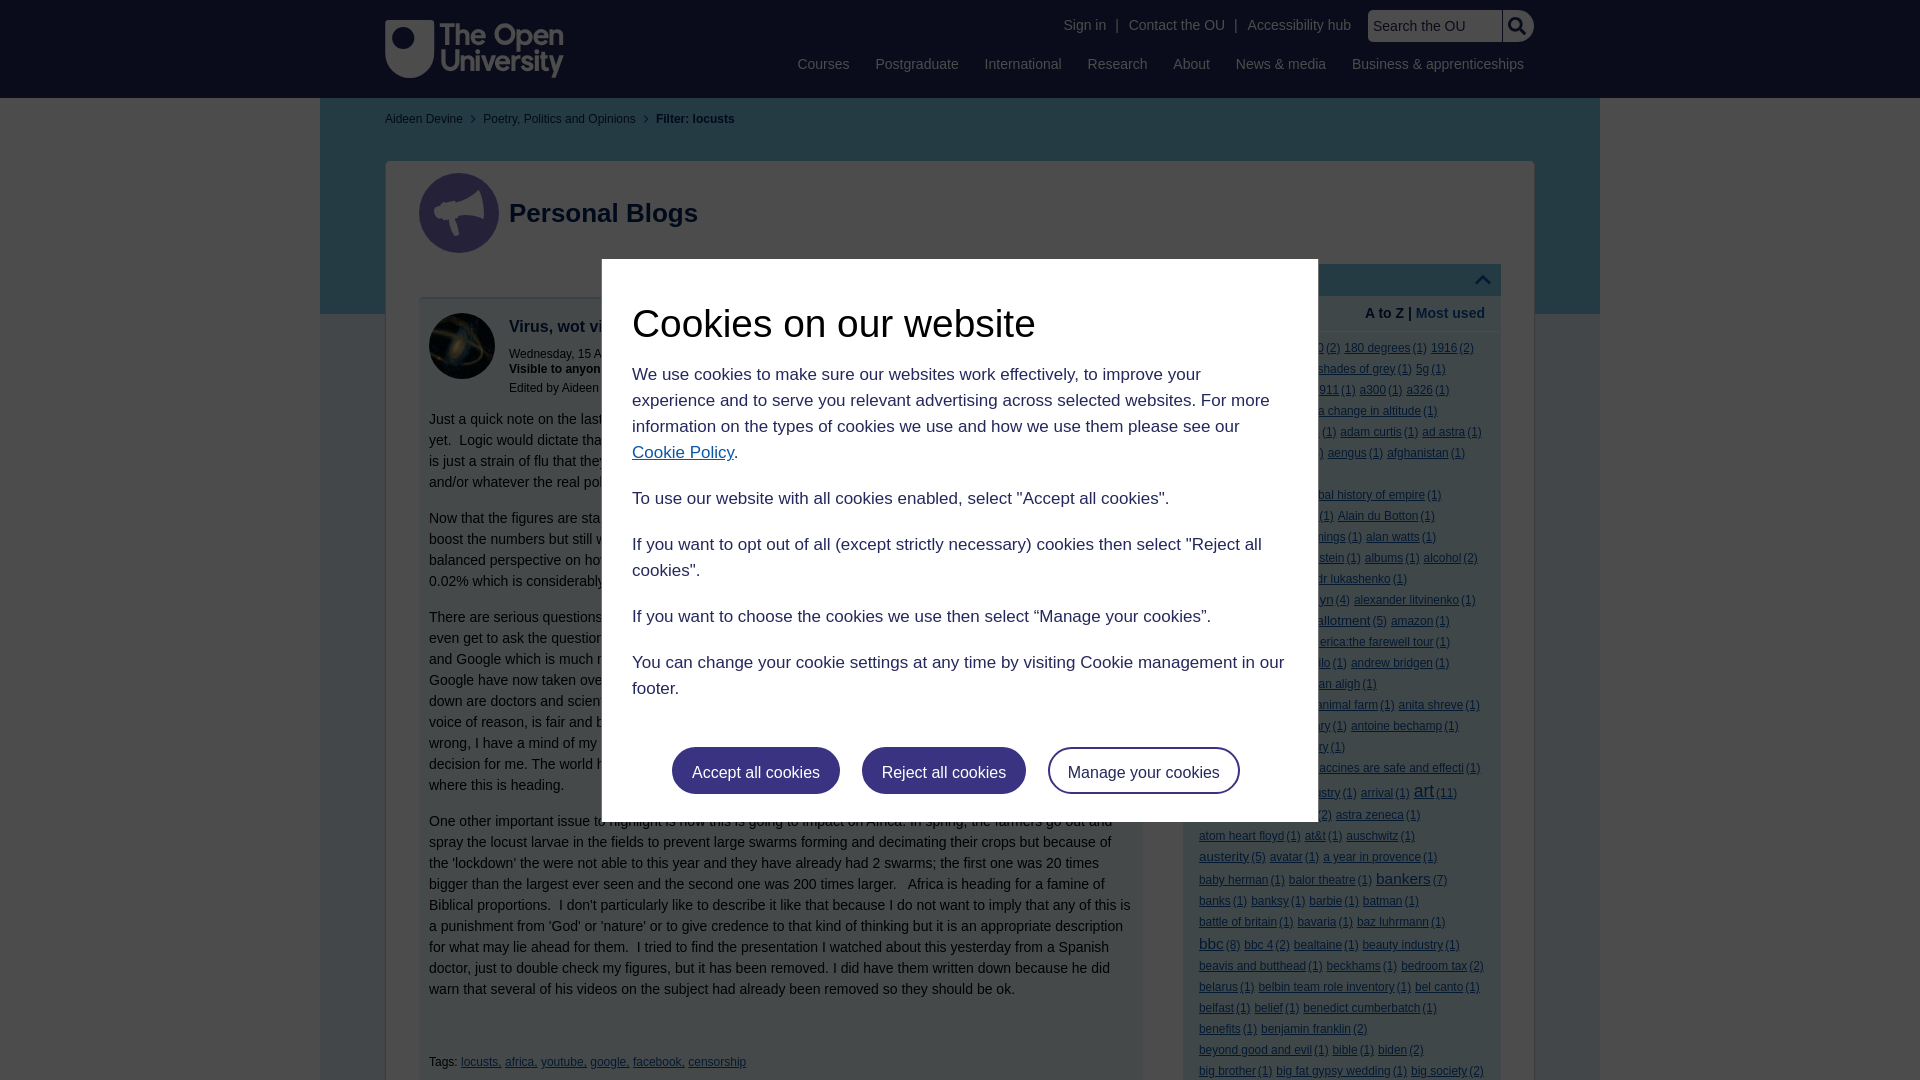 The image size is (1920, 1080). Describe the element at coordinates (944, 770) in the screenshot. I see `Reject all cookies` at that location.